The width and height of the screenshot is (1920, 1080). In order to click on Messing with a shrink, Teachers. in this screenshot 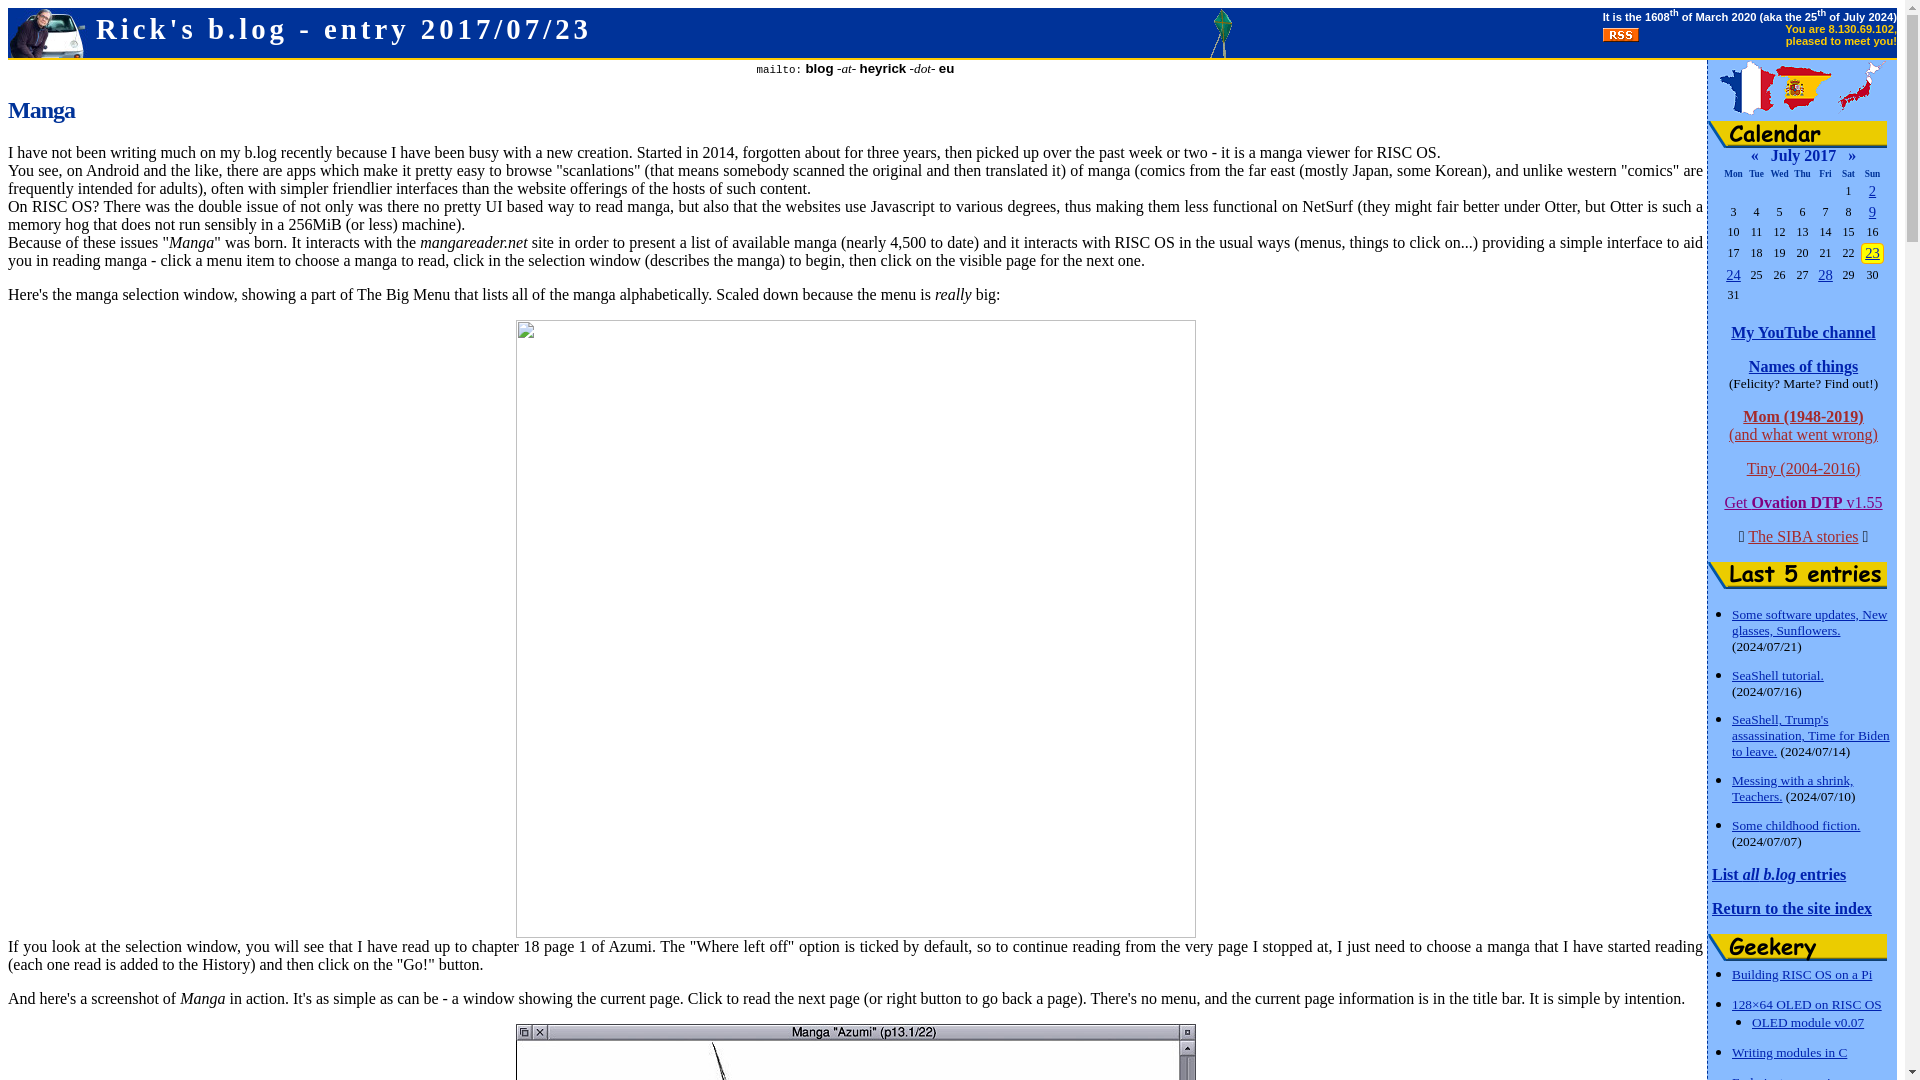, I will do `click(1792, 788)`.